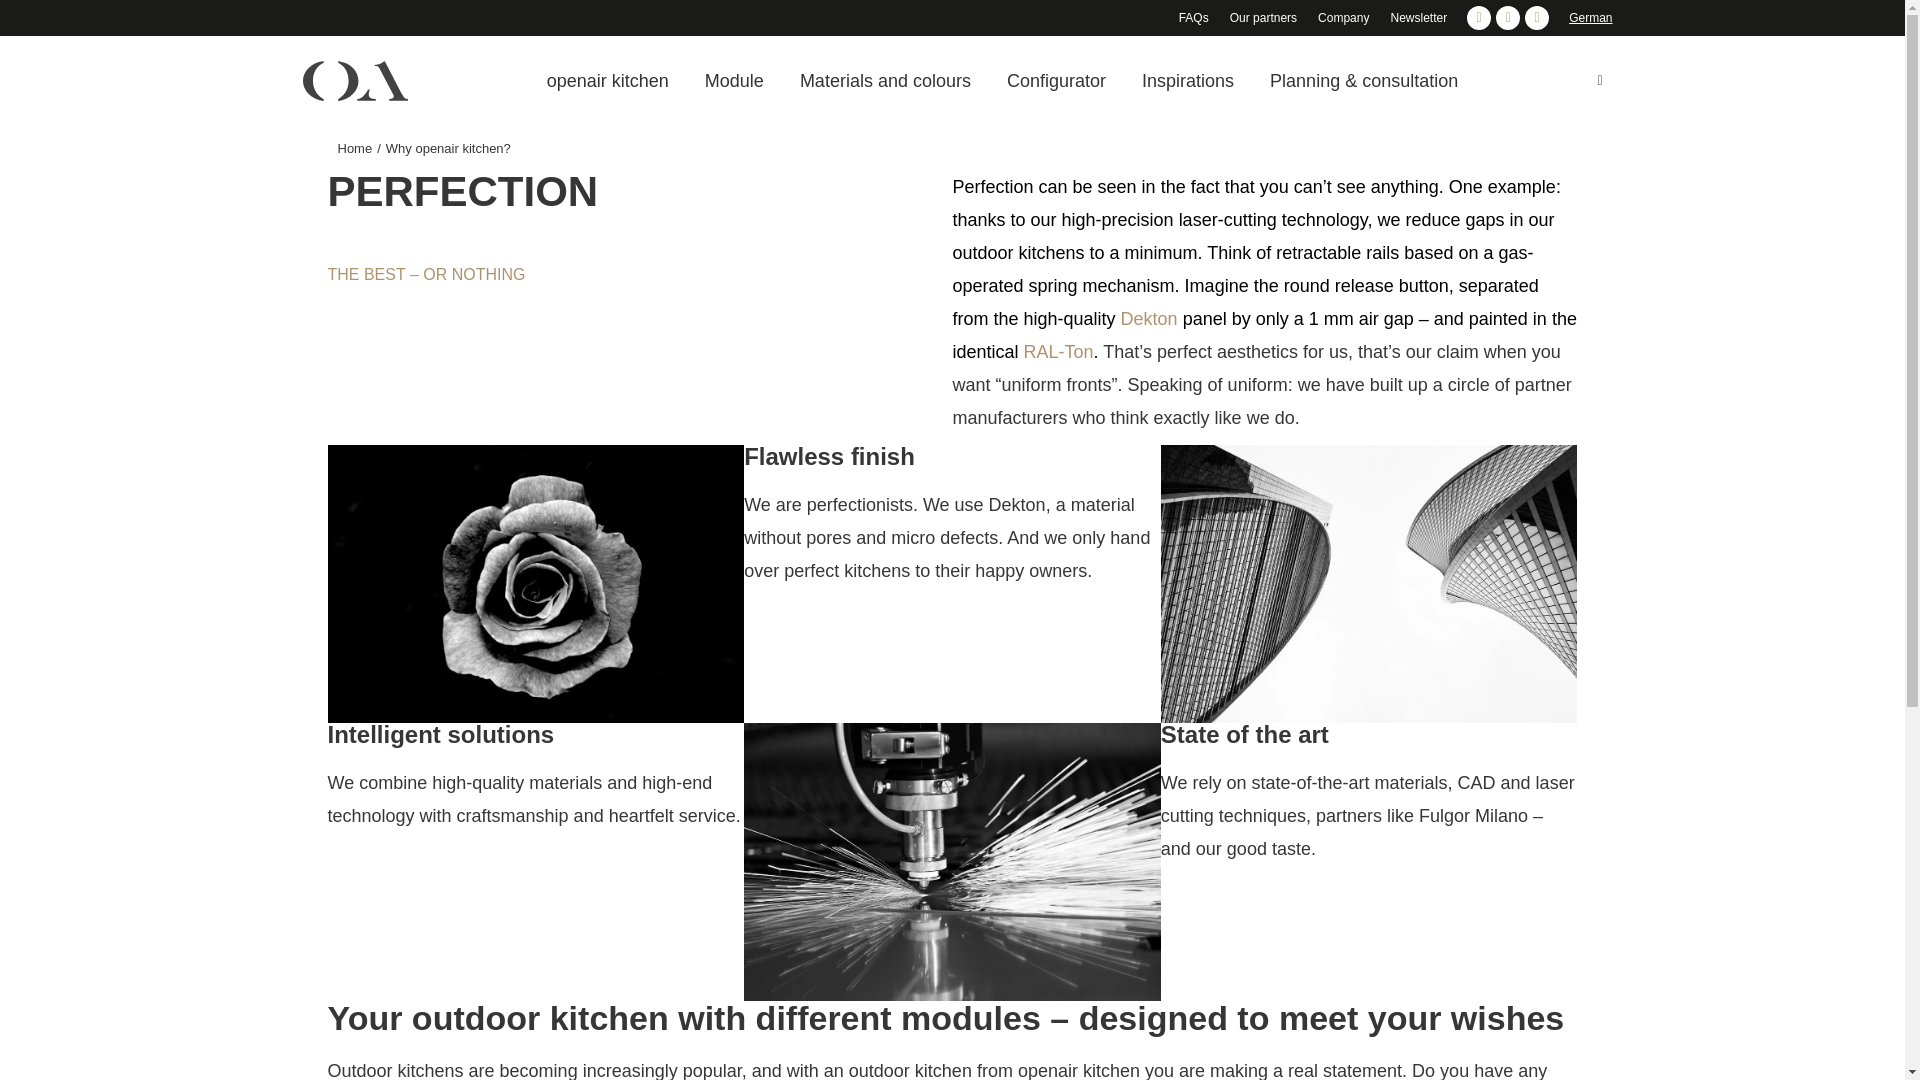  I want to click on Our partners, so click(1264, 18).